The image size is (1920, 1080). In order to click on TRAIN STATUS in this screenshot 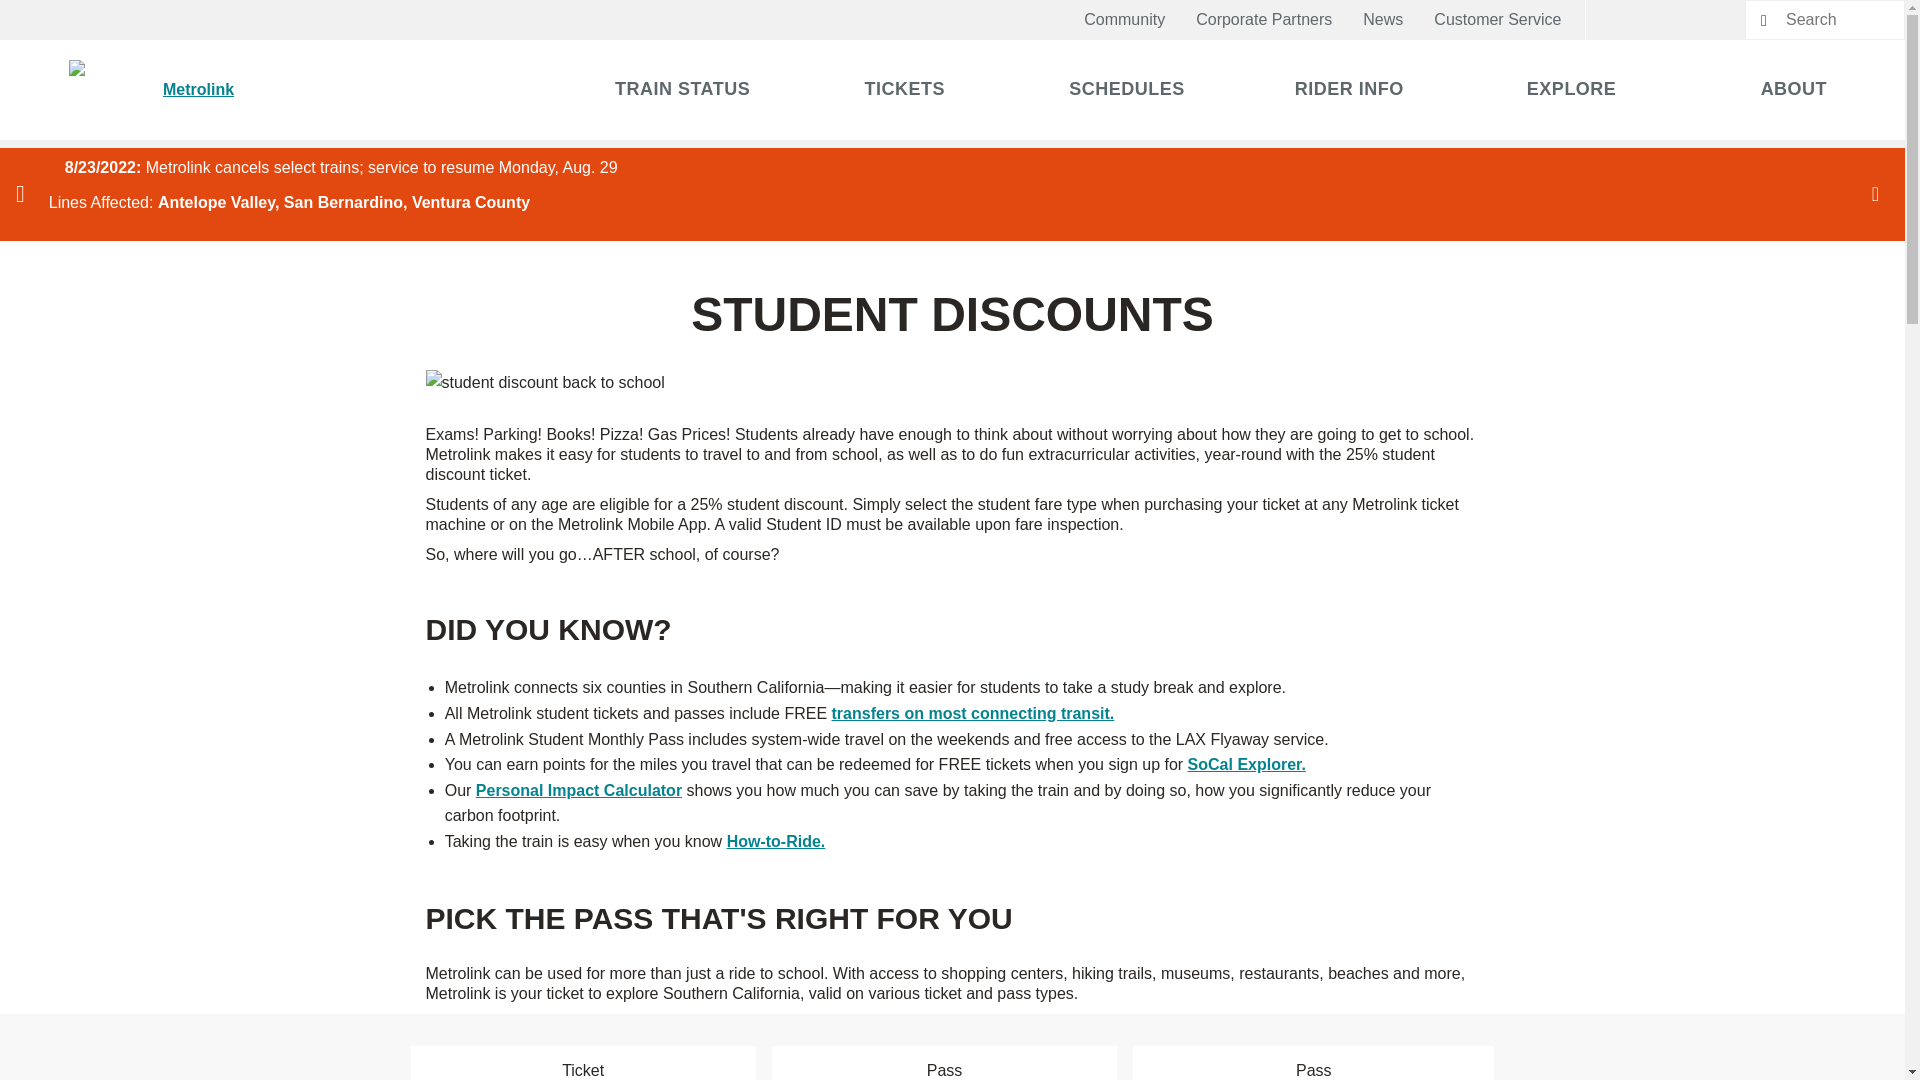, I will do `click(683, 90)`.